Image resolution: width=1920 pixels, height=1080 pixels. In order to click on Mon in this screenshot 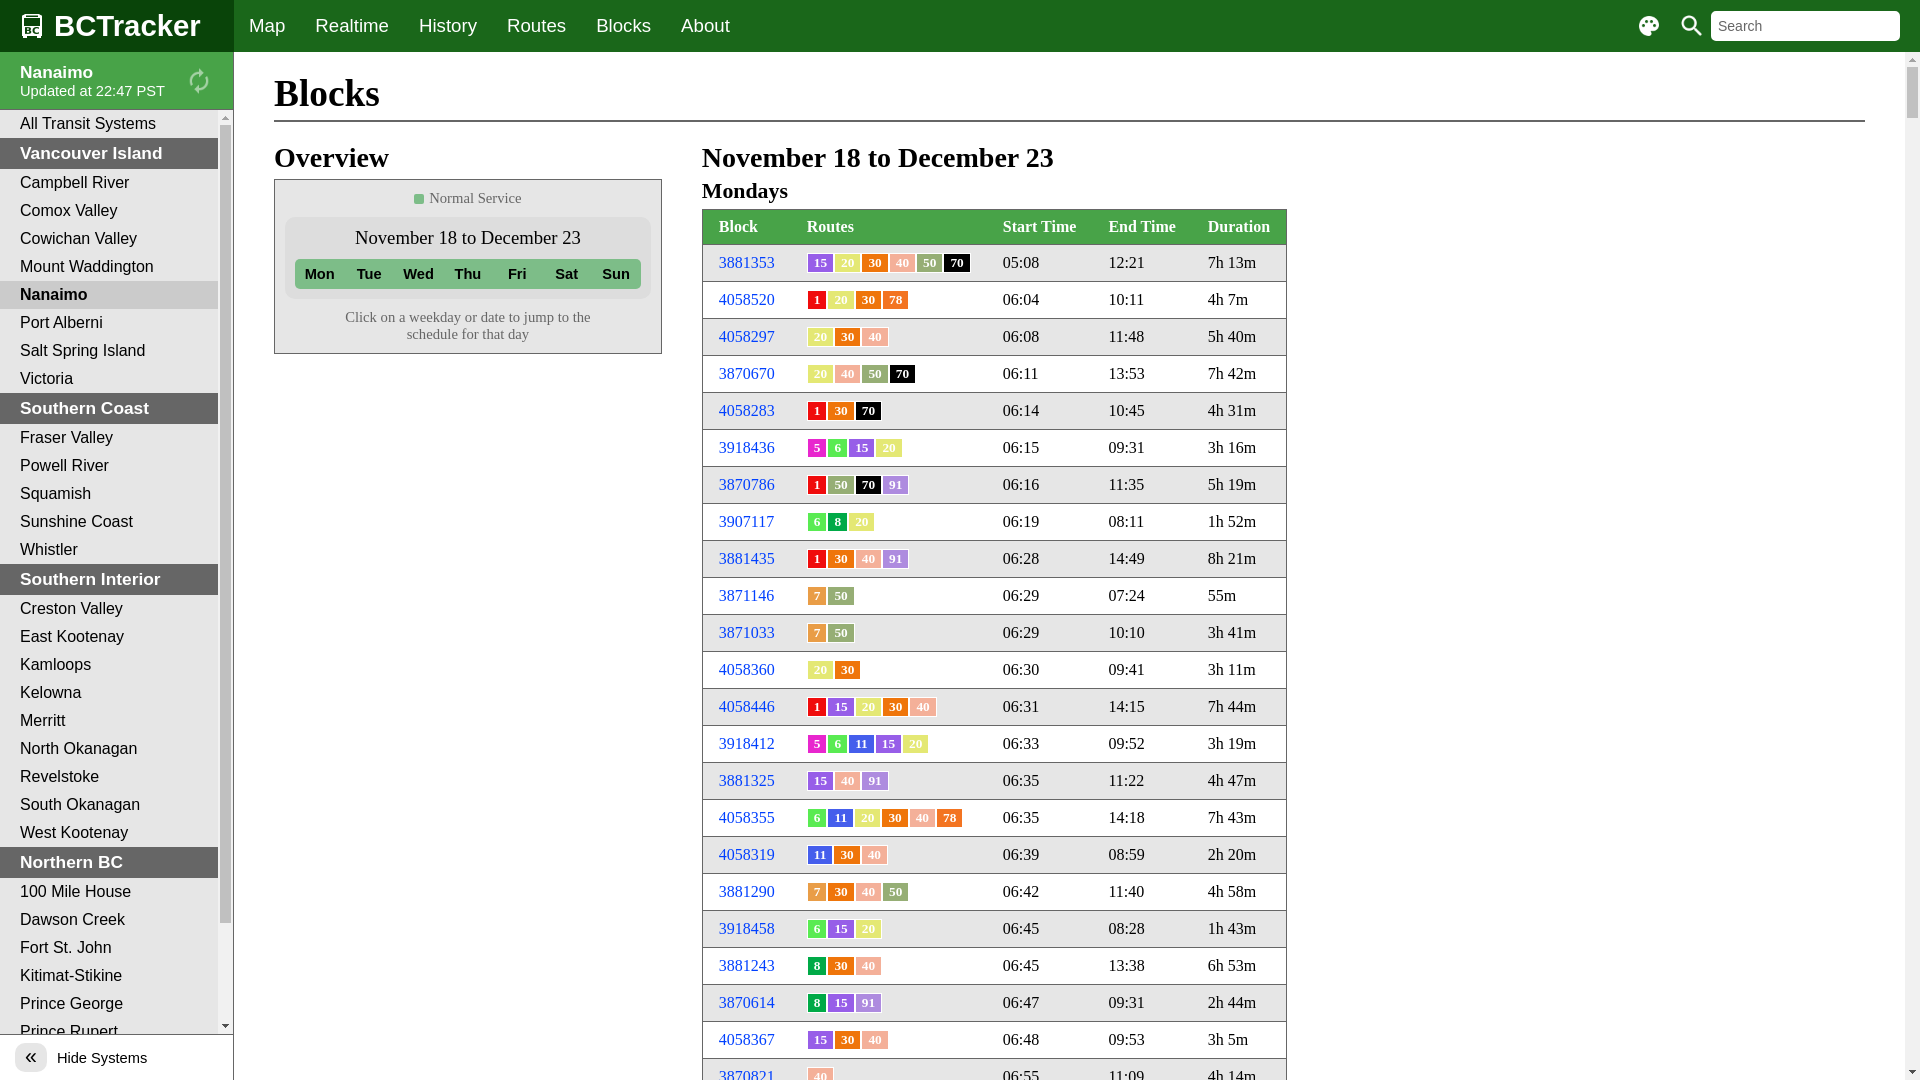, I will do `click(320, 274)`.